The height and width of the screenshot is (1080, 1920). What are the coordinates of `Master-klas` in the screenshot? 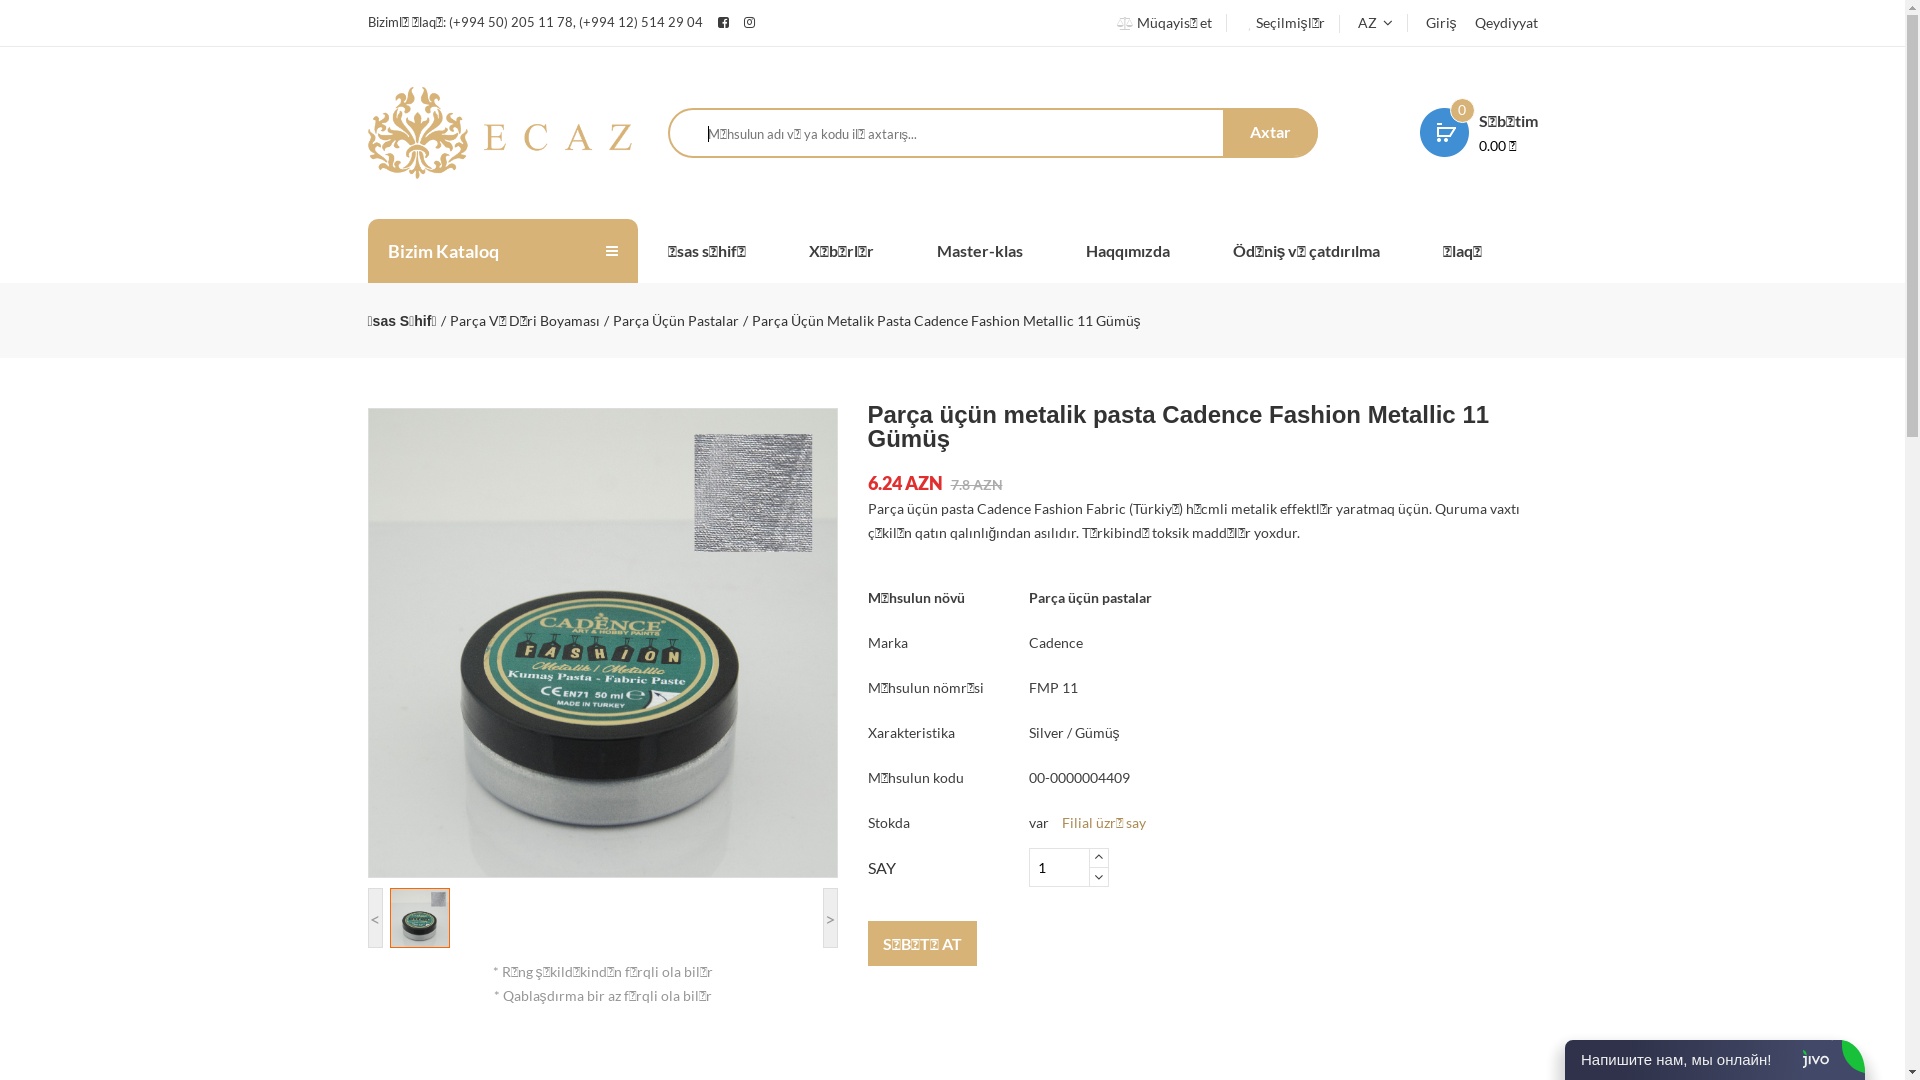 It's located at (1009, 251).